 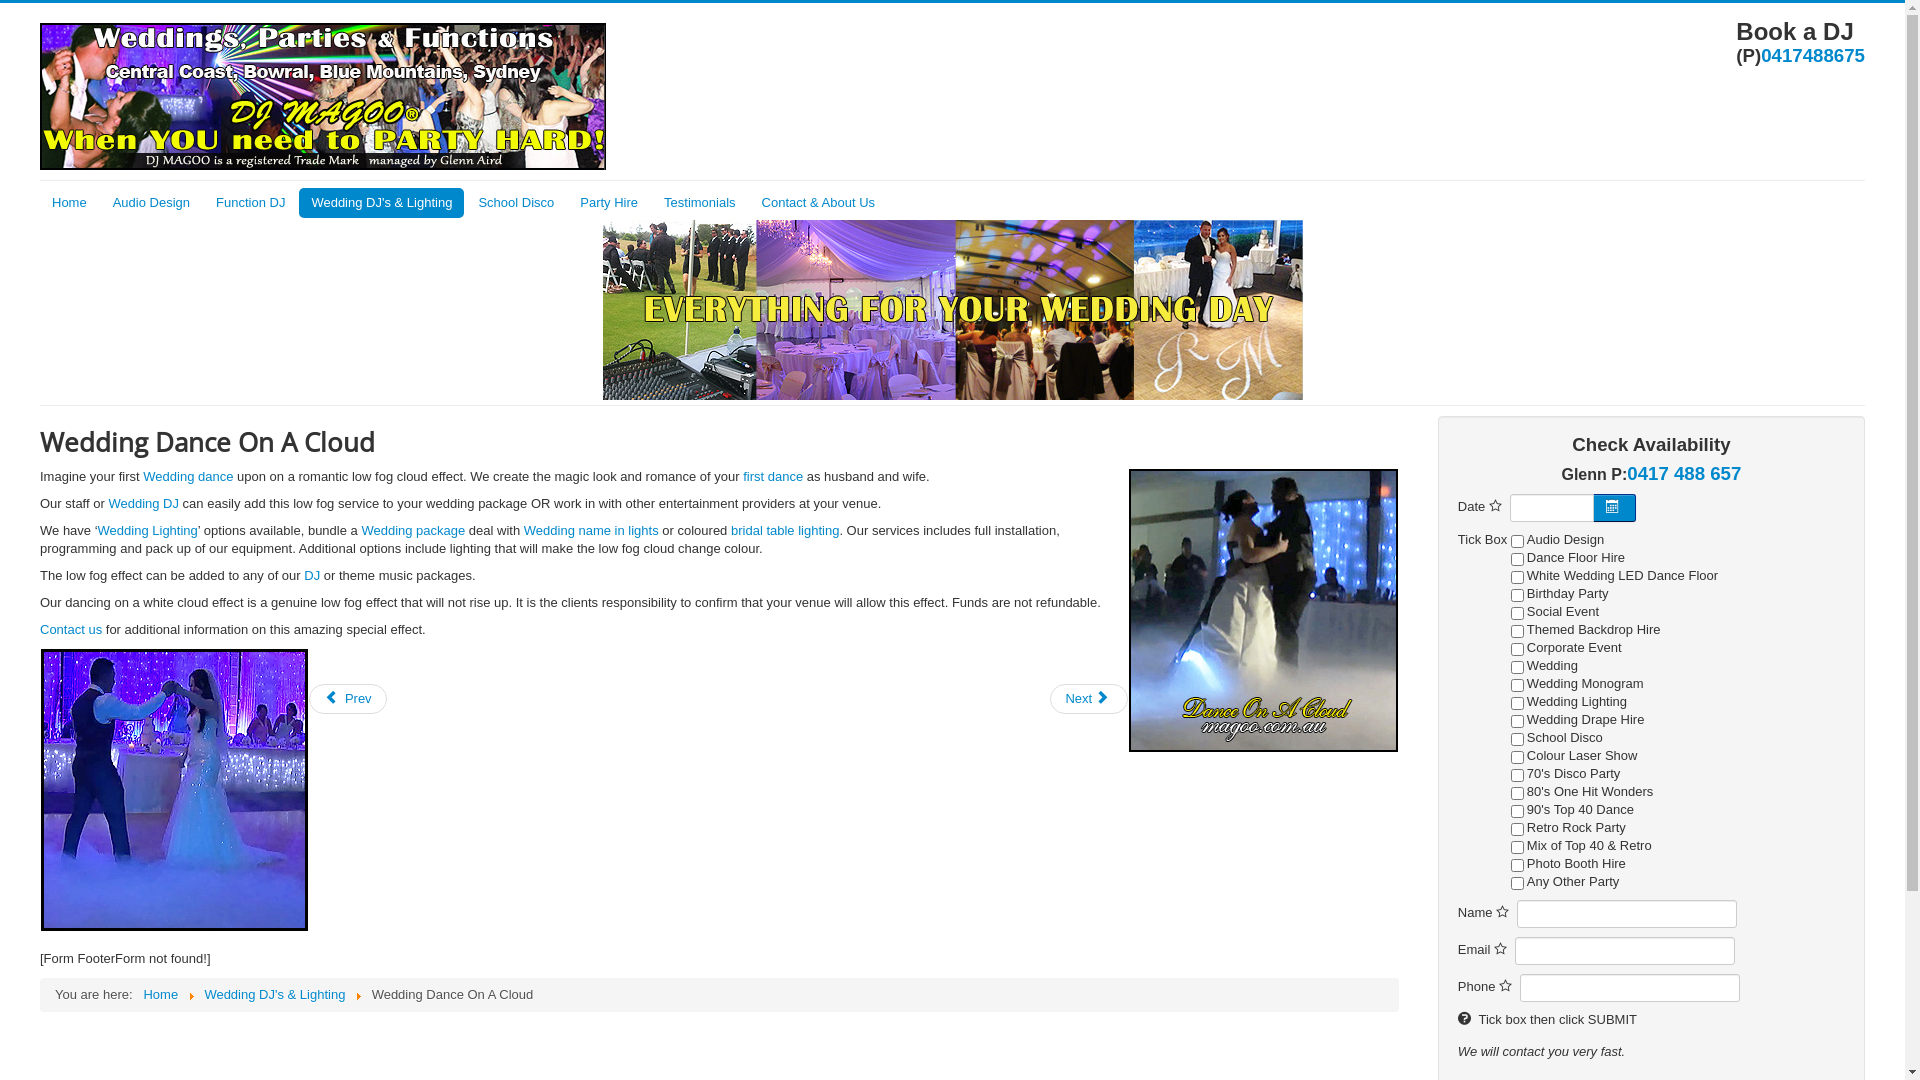 I want to click on Home, so click(x=70, y=203).